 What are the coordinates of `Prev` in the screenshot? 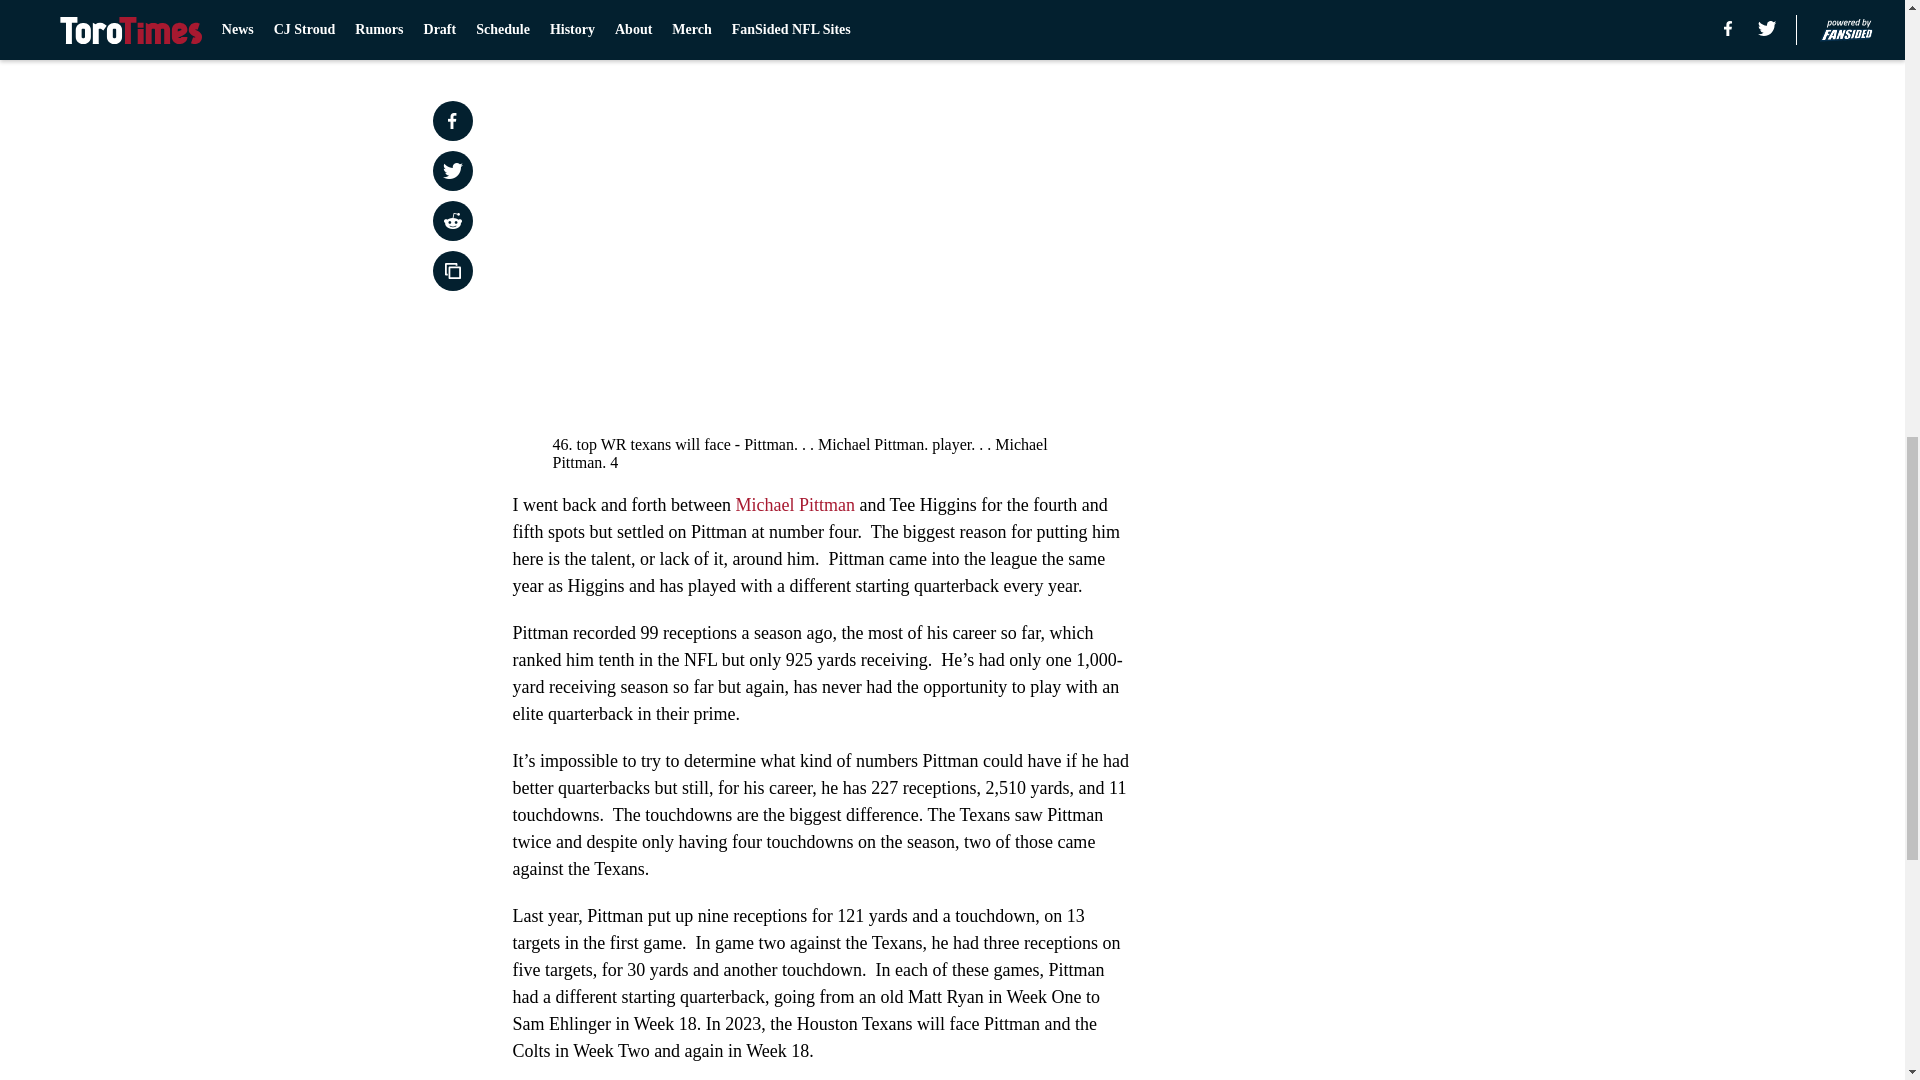 It's located at (572, 27).